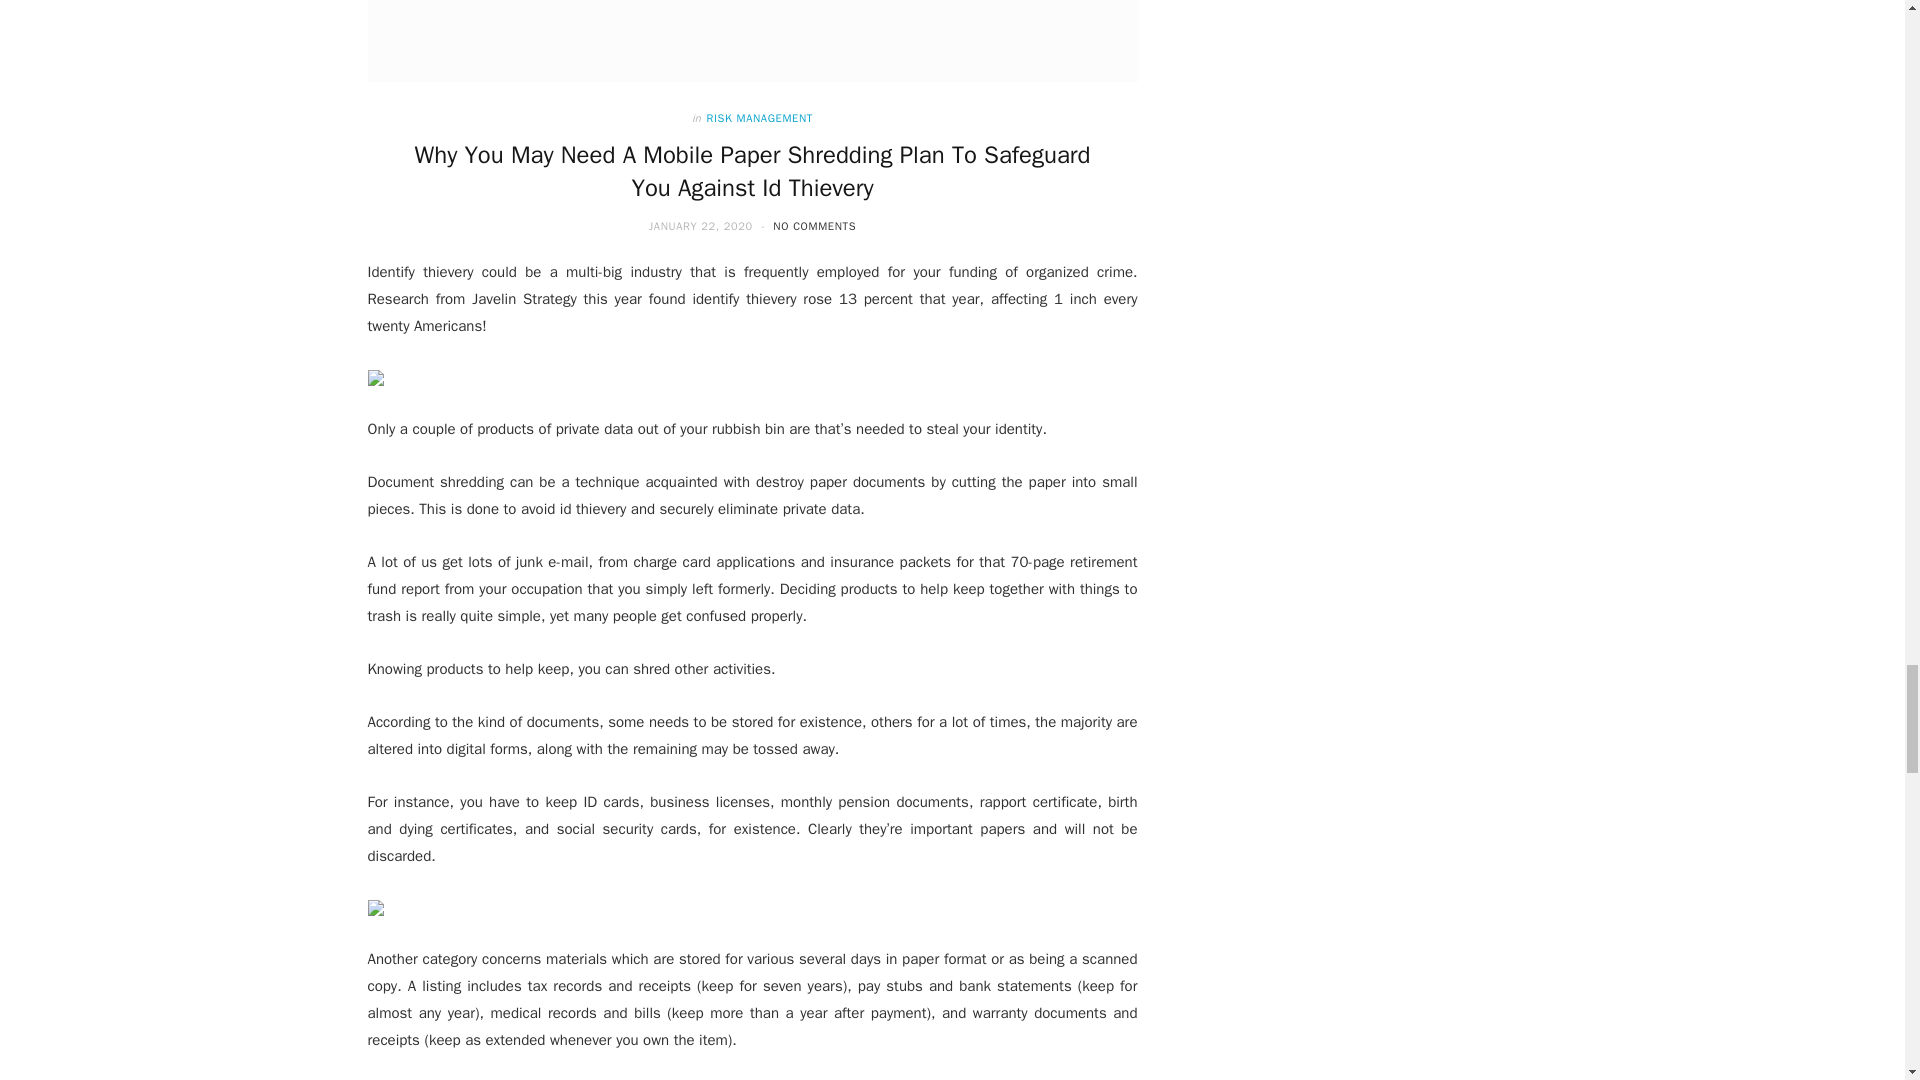 Image resolution: width=1920 pixels, height=1080 pixels. Describe the element at coordinates (702, 226) in the screenshot. I see `JANUARY 22, 2020` at that location.